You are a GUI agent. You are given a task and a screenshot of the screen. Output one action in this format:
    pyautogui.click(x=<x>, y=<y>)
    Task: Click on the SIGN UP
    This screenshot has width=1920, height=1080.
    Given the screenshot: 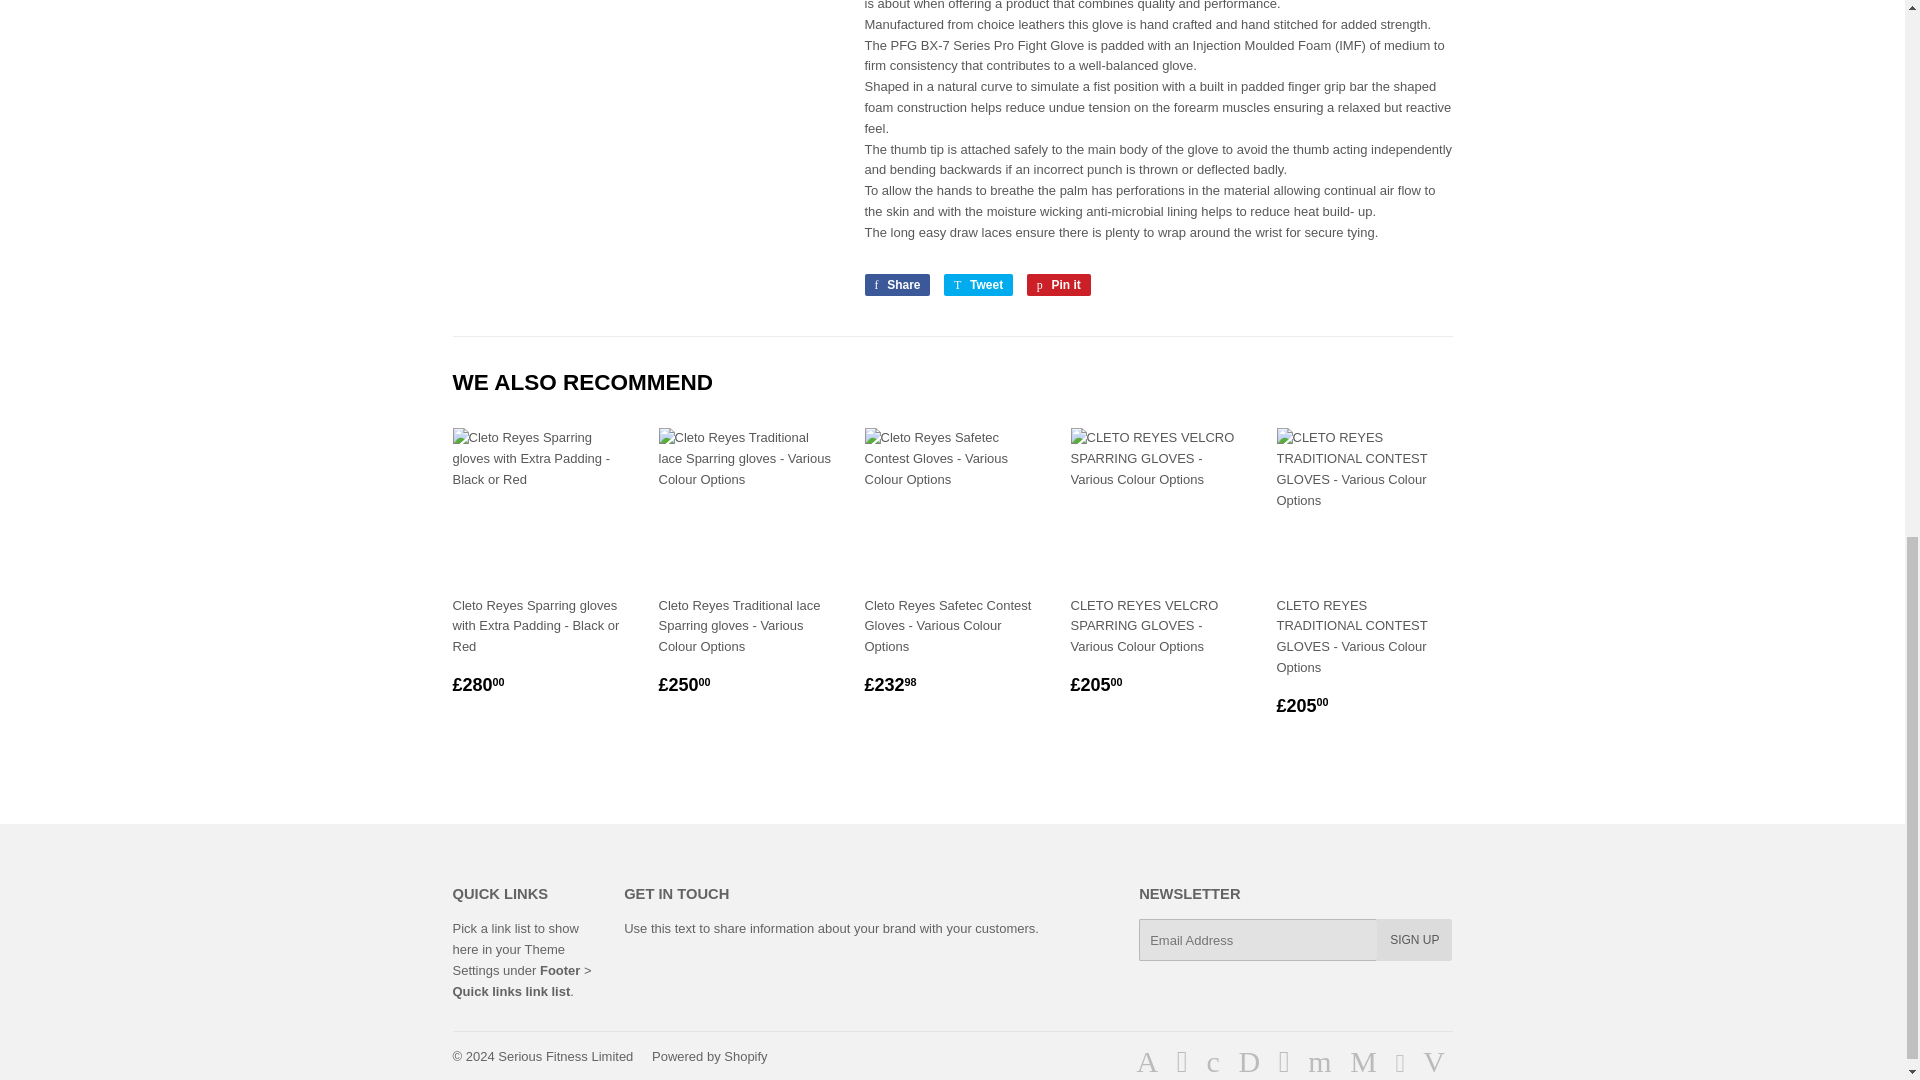 What is the action you would take?
    pyautogui.click(x=710, y=1056)
    